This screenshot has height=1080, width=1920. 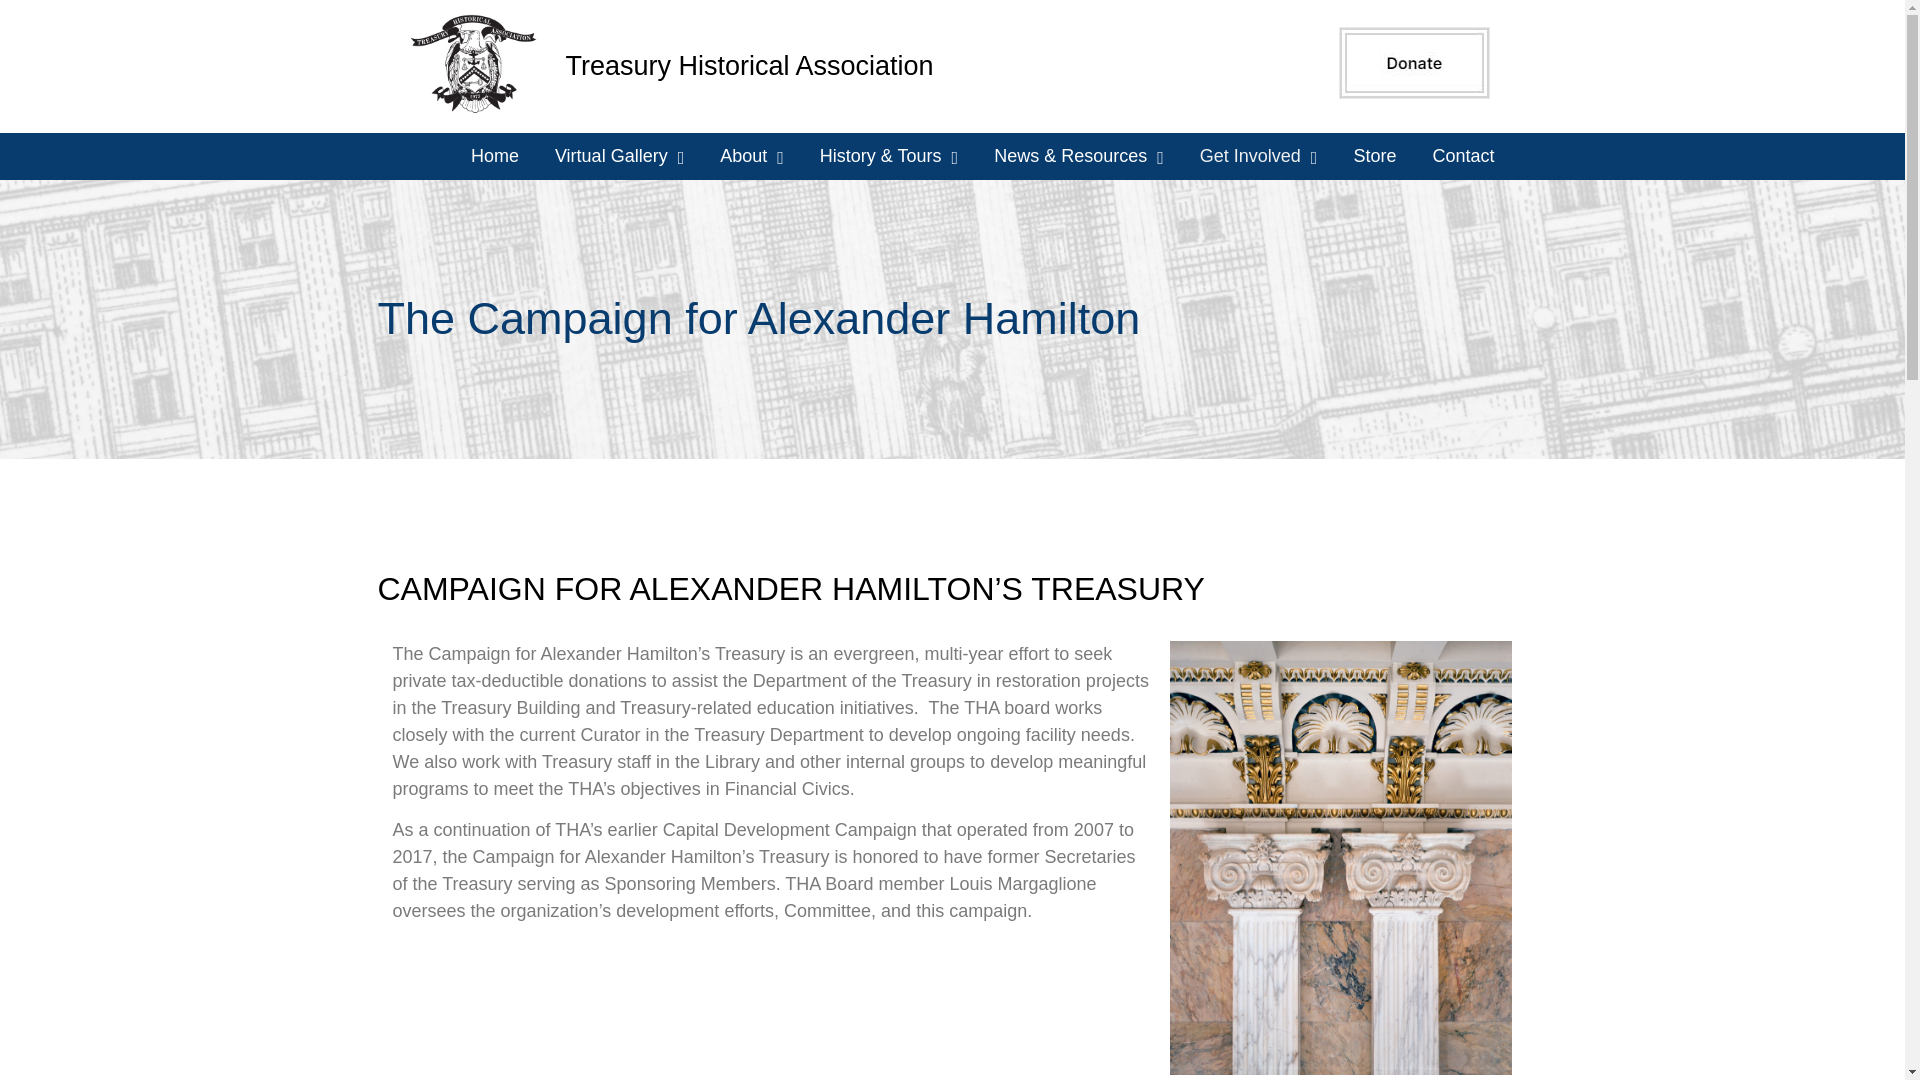 I want to click on Contact, so click(x=1462, y=156).